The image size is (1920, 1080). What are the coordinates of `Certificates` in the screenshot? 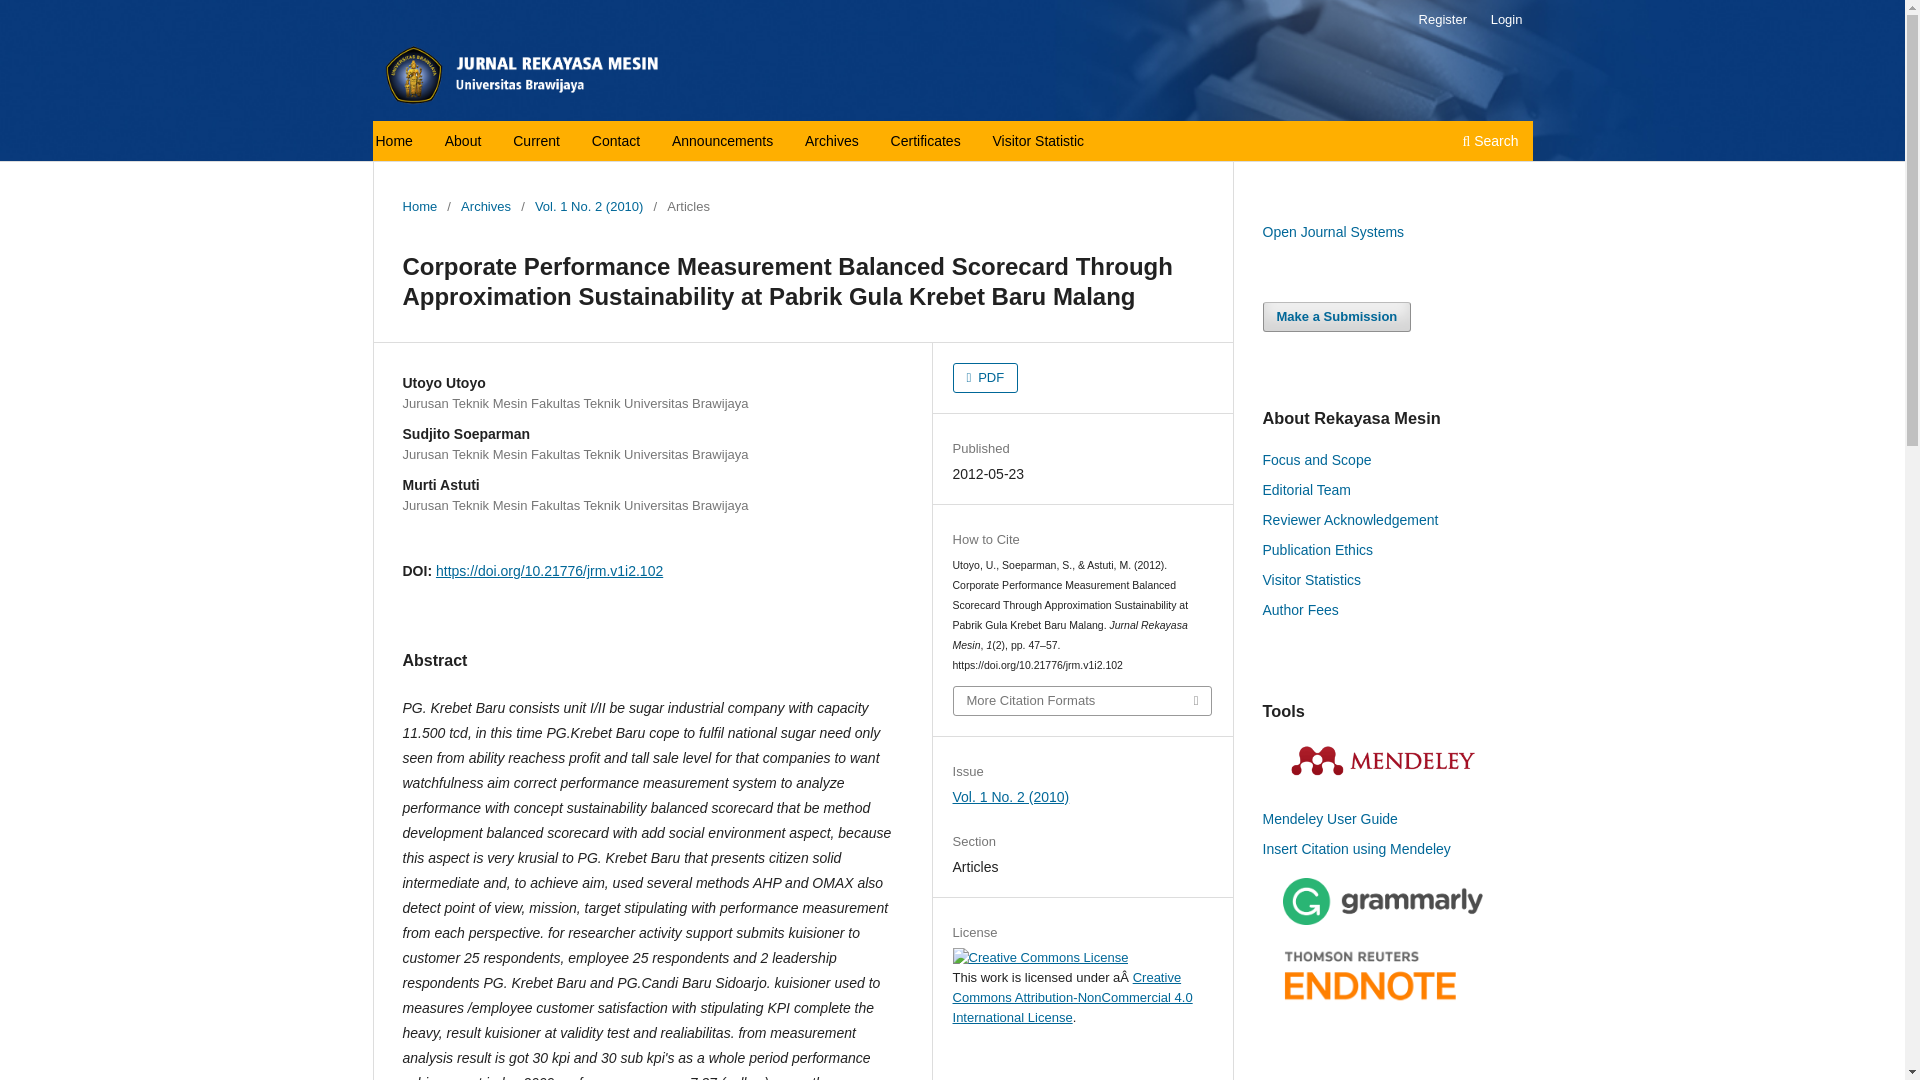 It's located at (926, 140).